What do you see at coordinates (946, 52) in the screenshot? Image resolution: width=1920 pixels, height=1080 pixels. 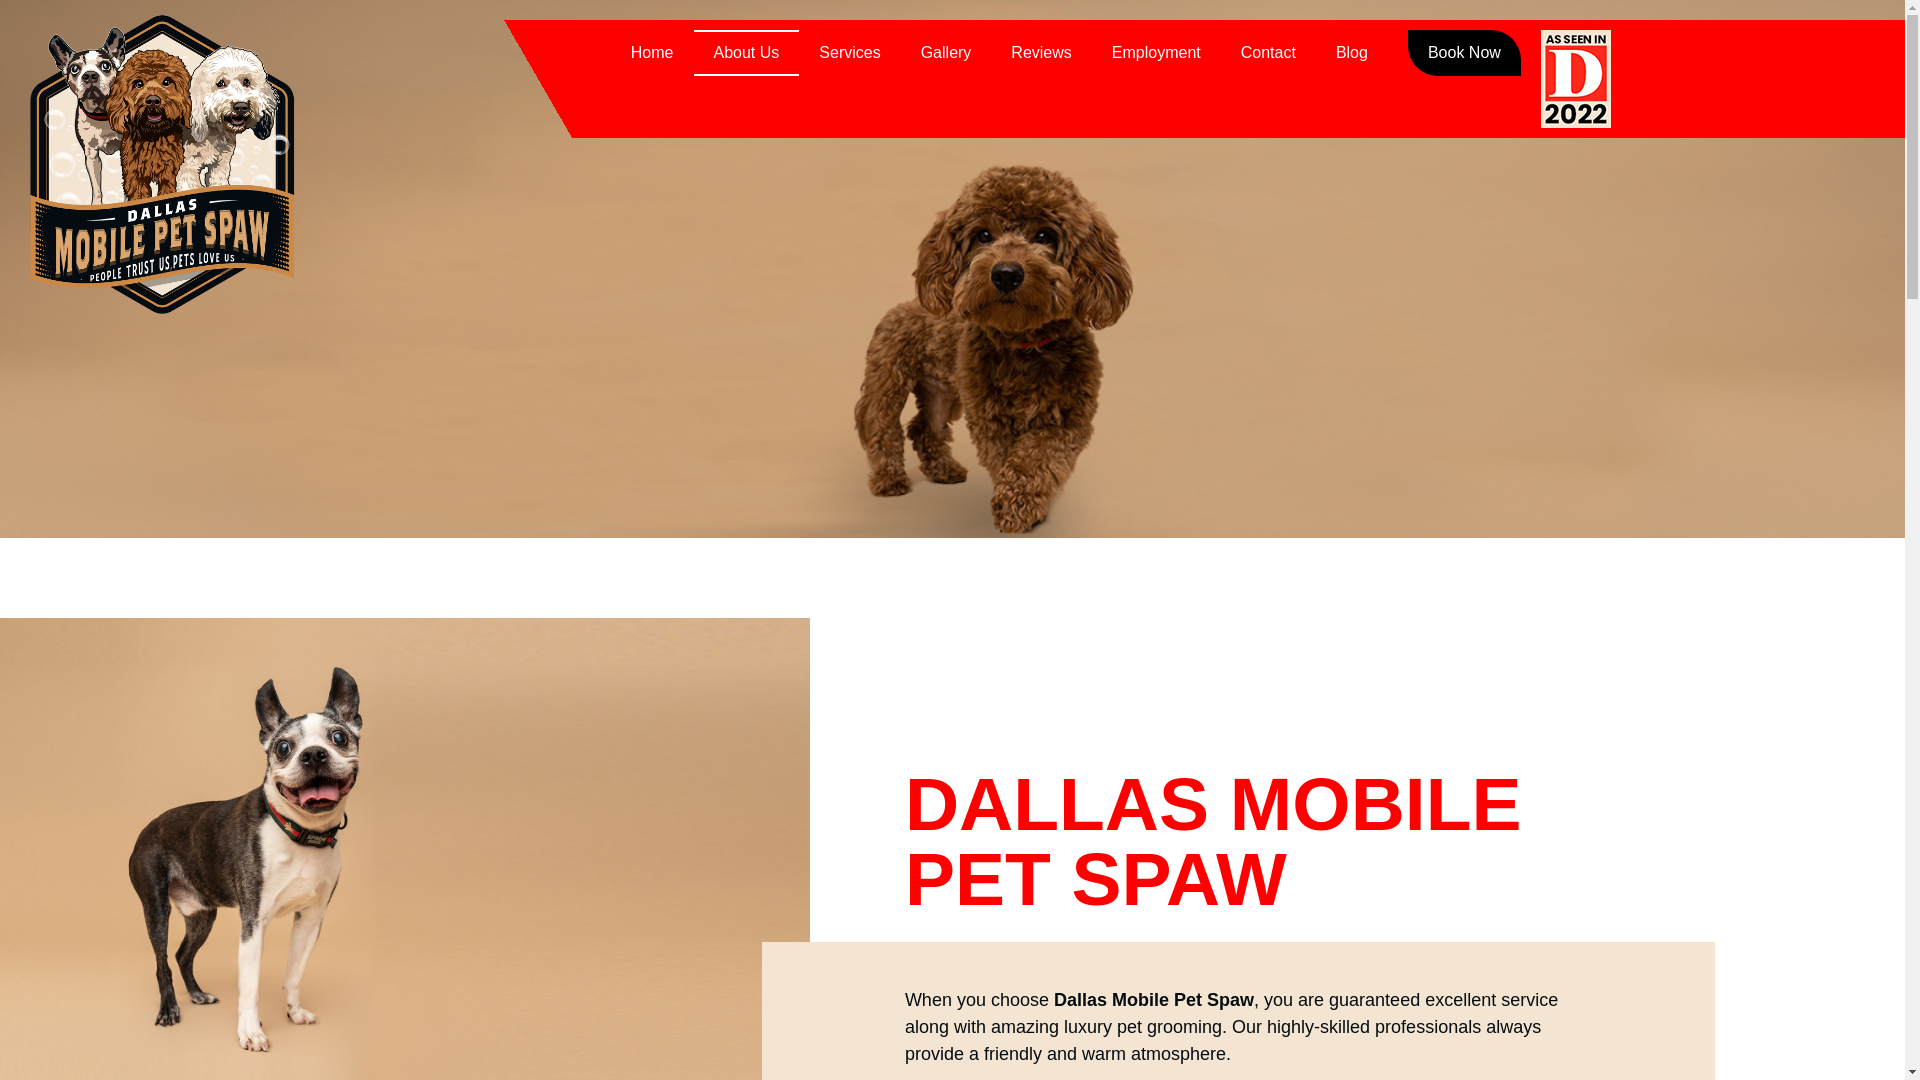 I see `Gallery` at bounding box center [946, 52].